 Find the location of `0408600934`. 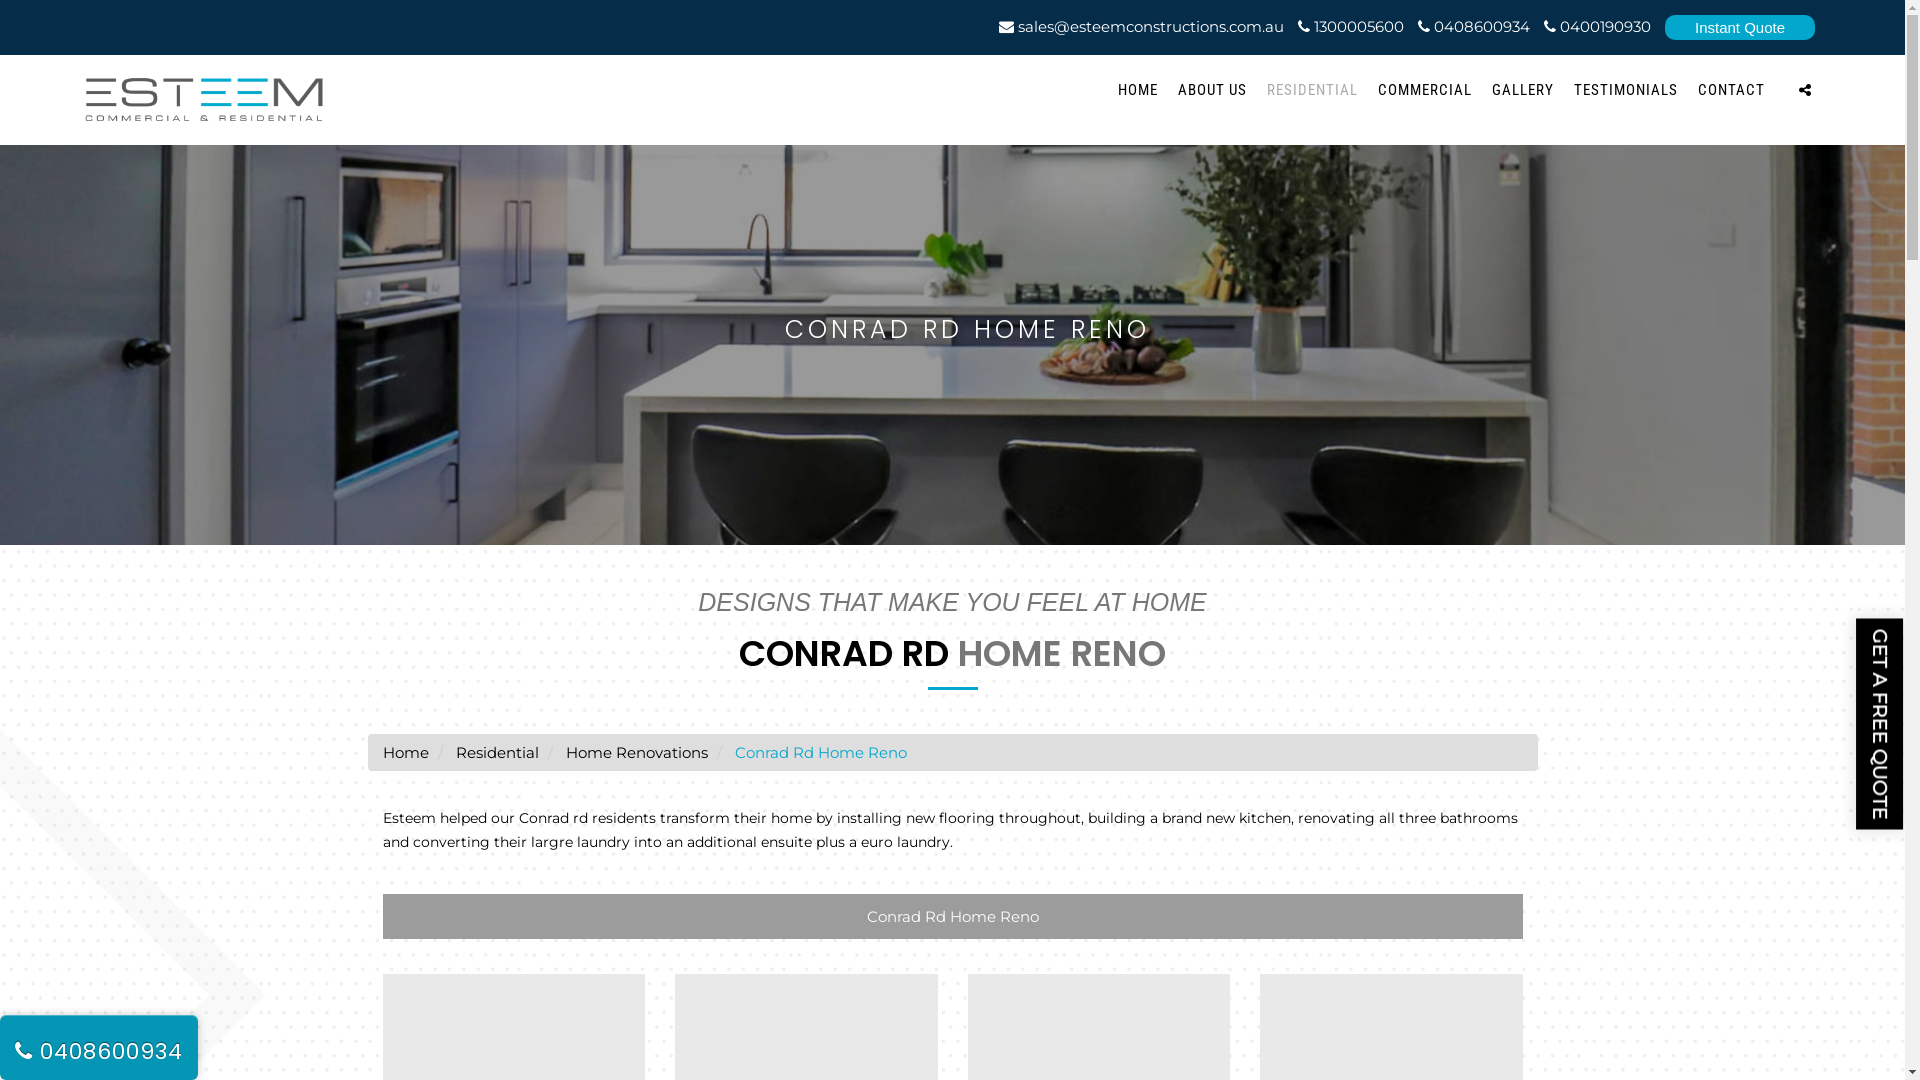

0408600934 is located at coordinates (99, 1052).